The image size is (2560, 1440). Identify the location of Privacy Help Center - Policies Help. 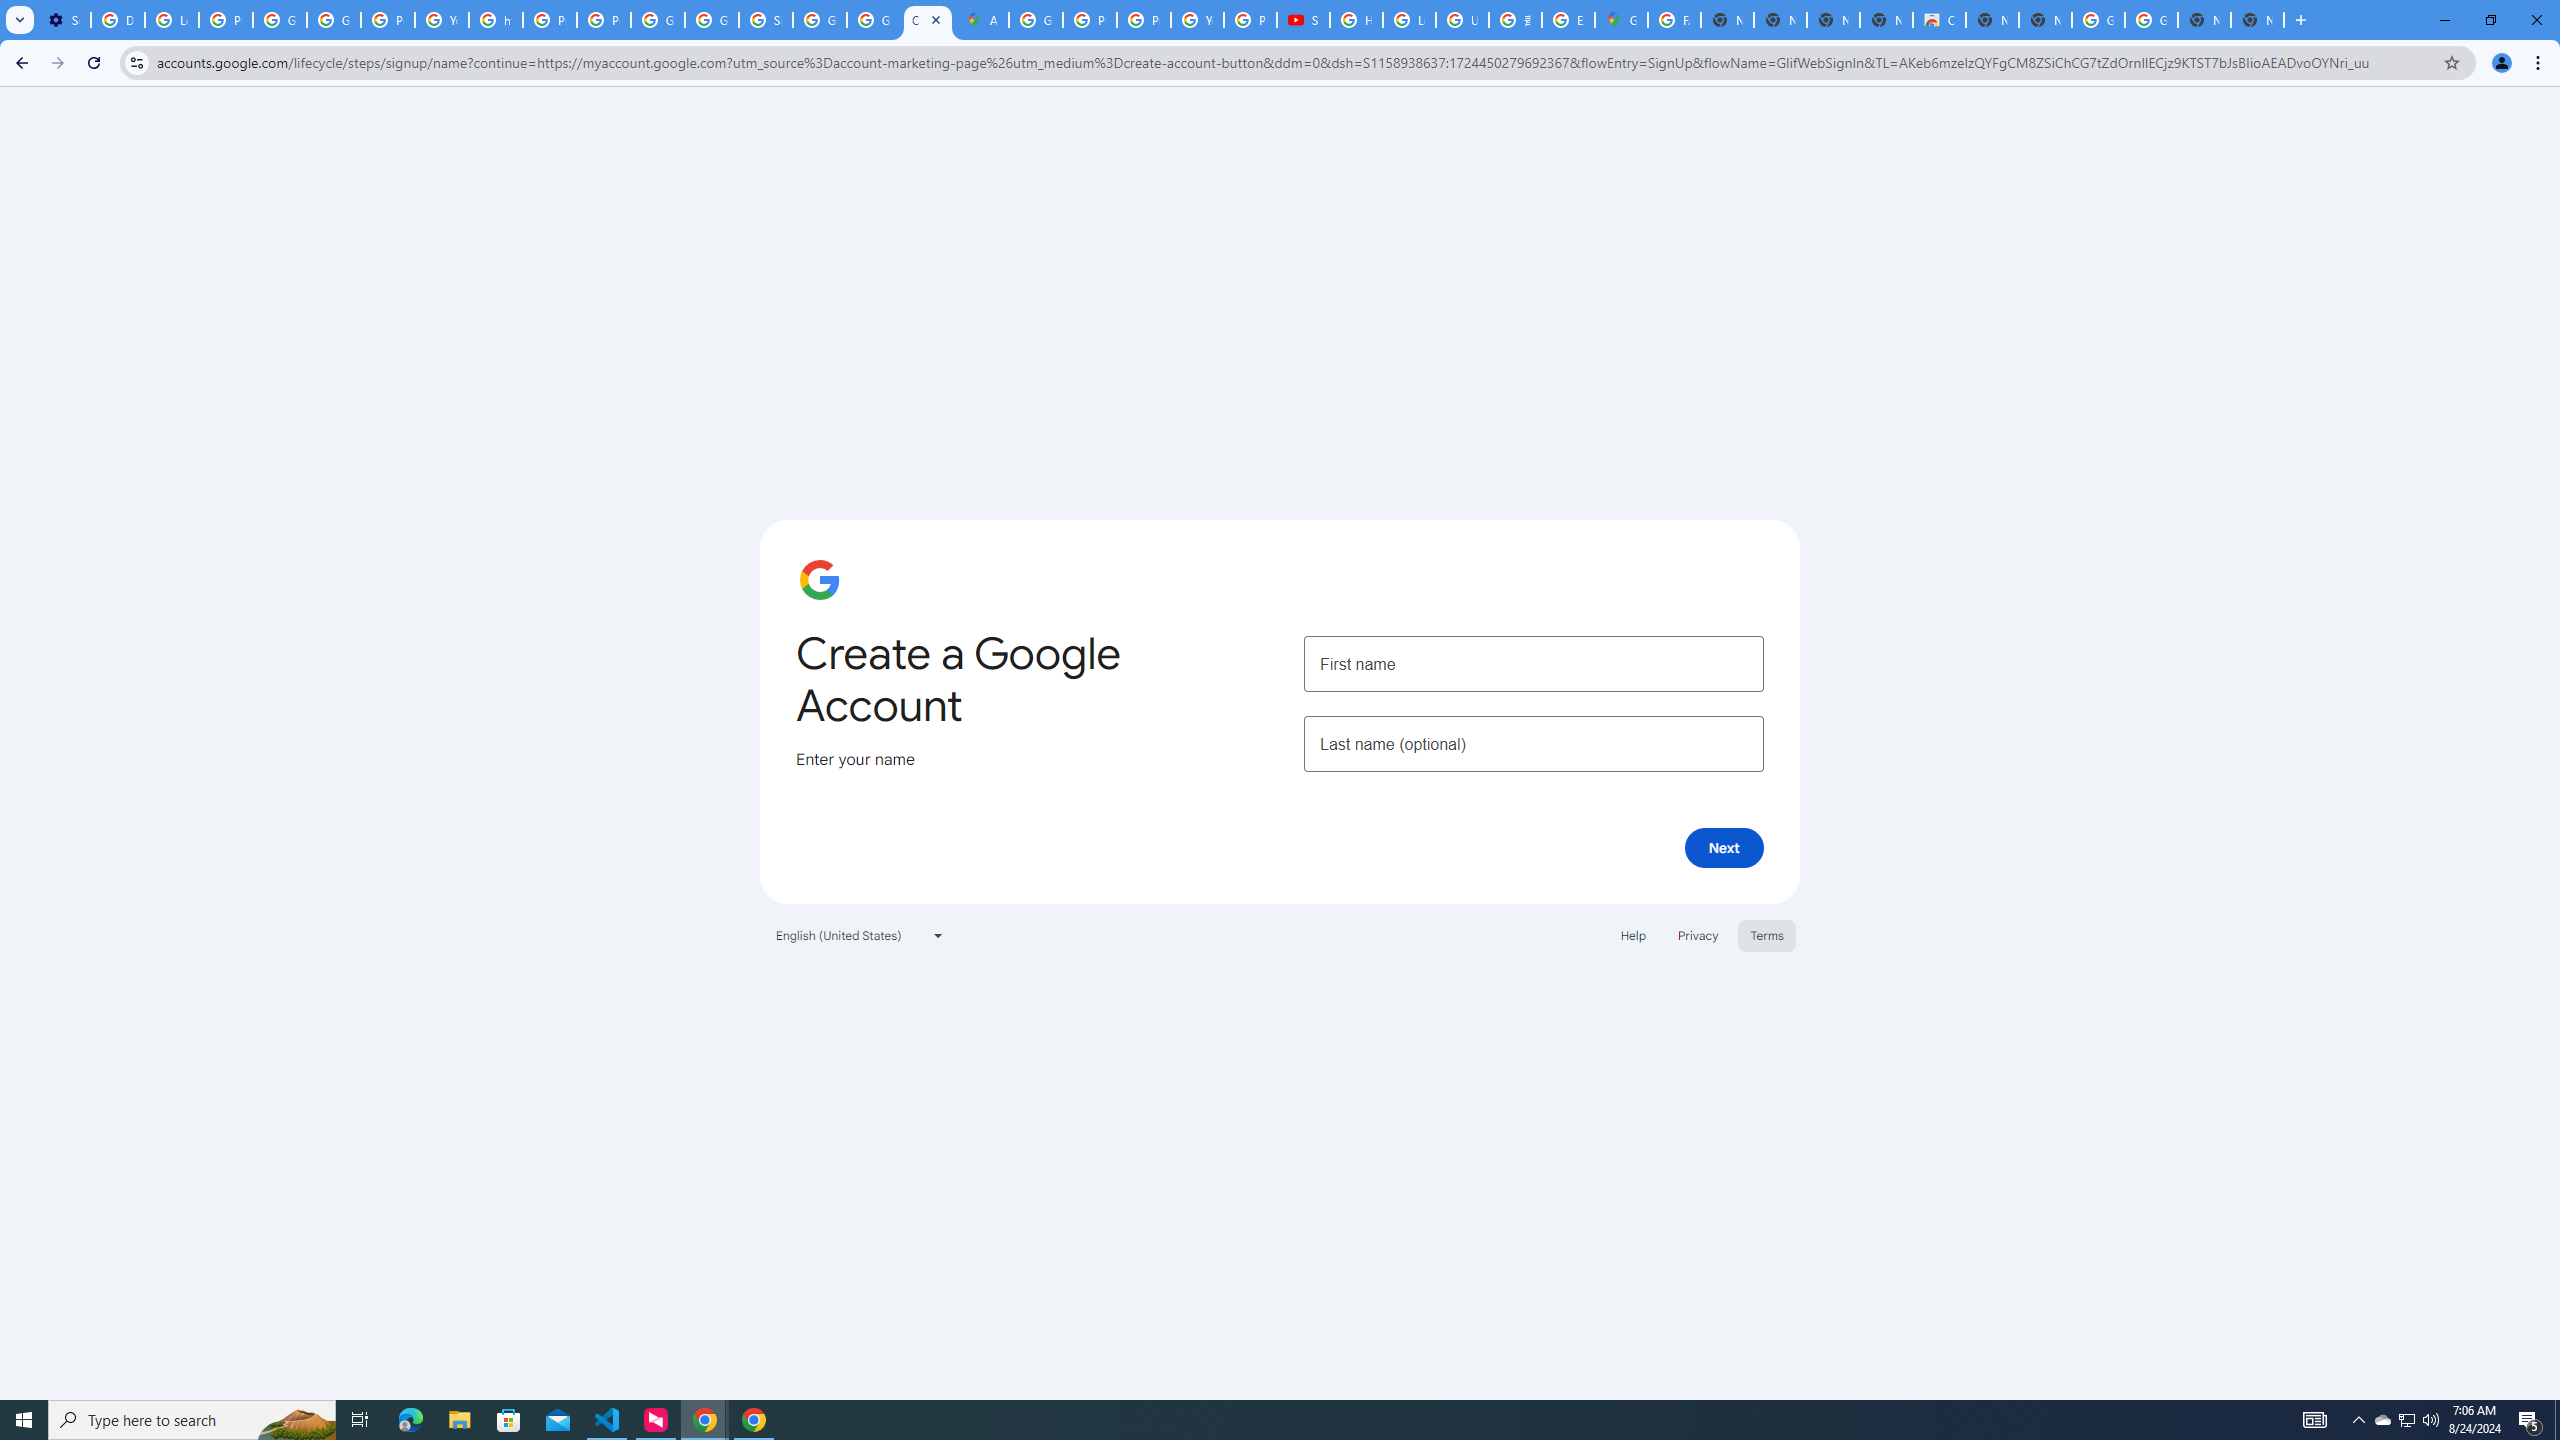
(1090, 20).